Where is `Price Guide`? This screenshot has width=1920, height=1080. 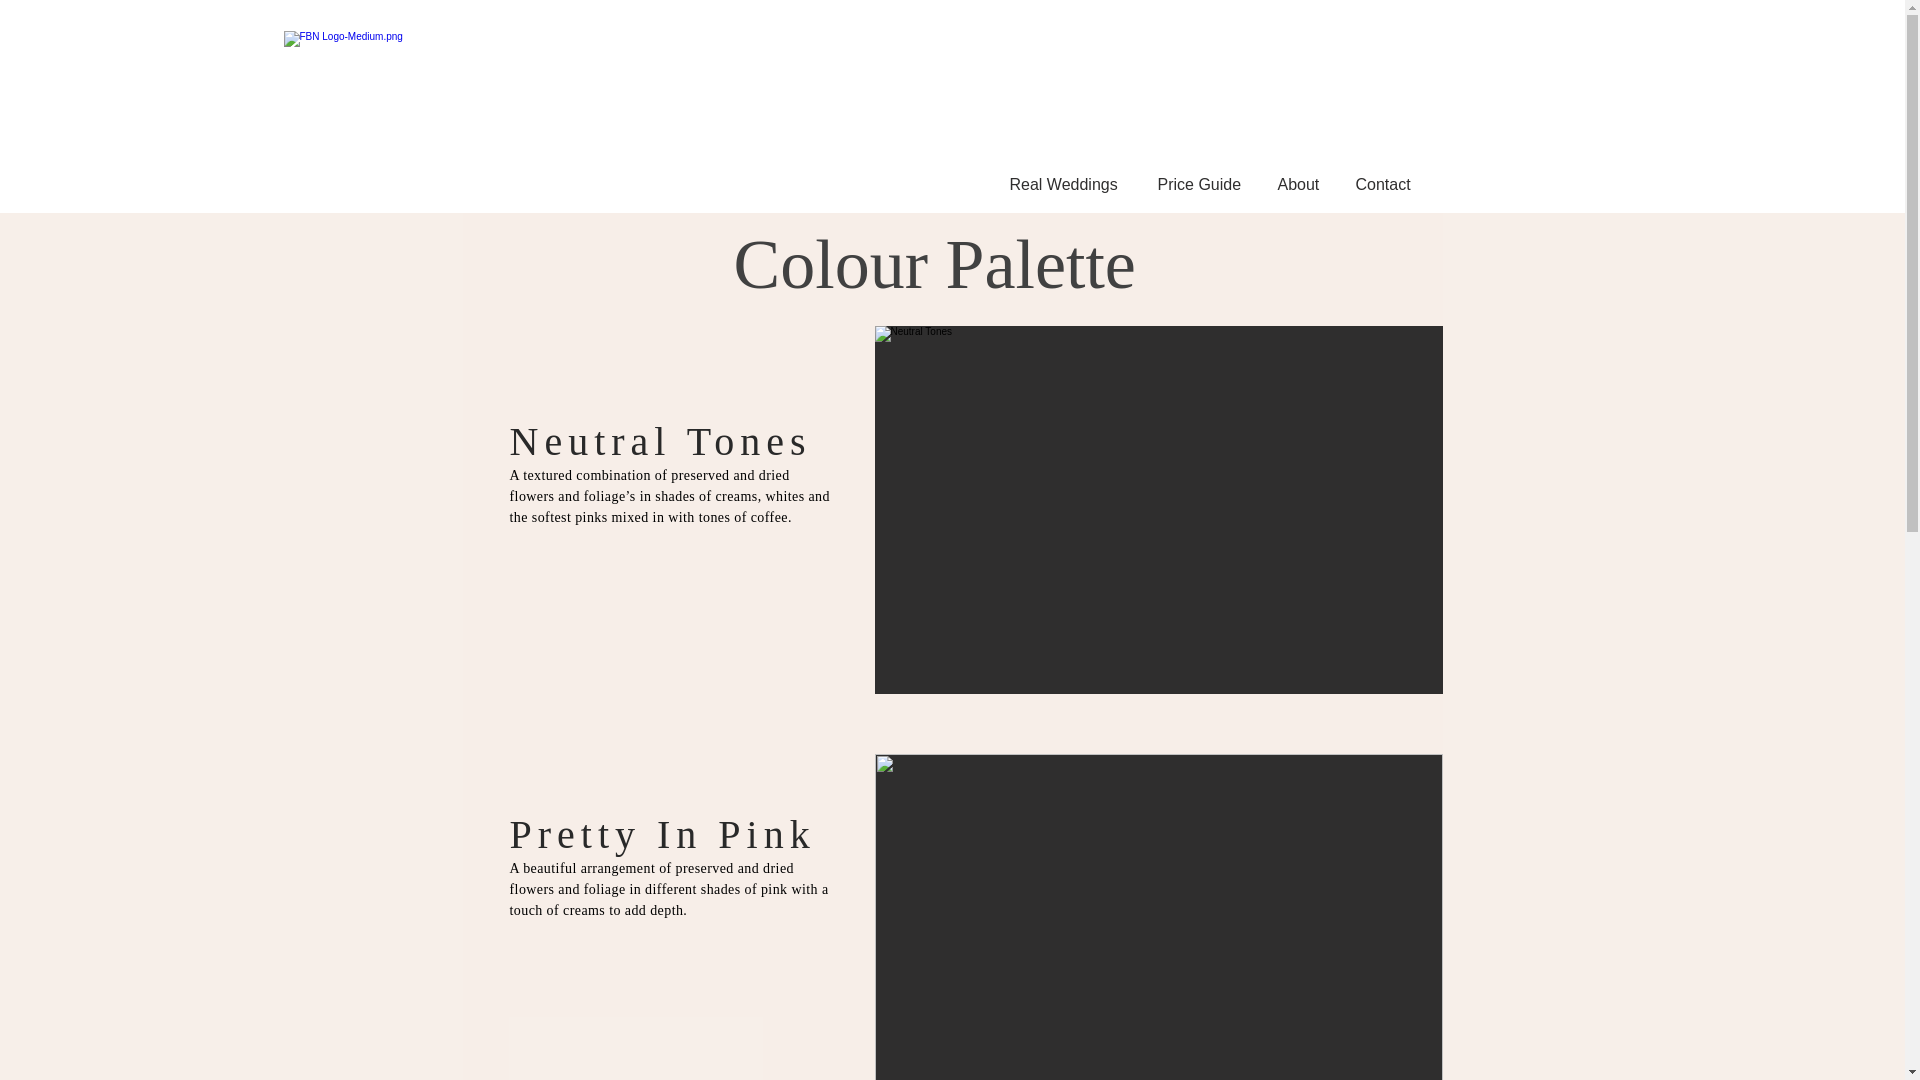 Price Guide is located at coordinates (1202, 184).